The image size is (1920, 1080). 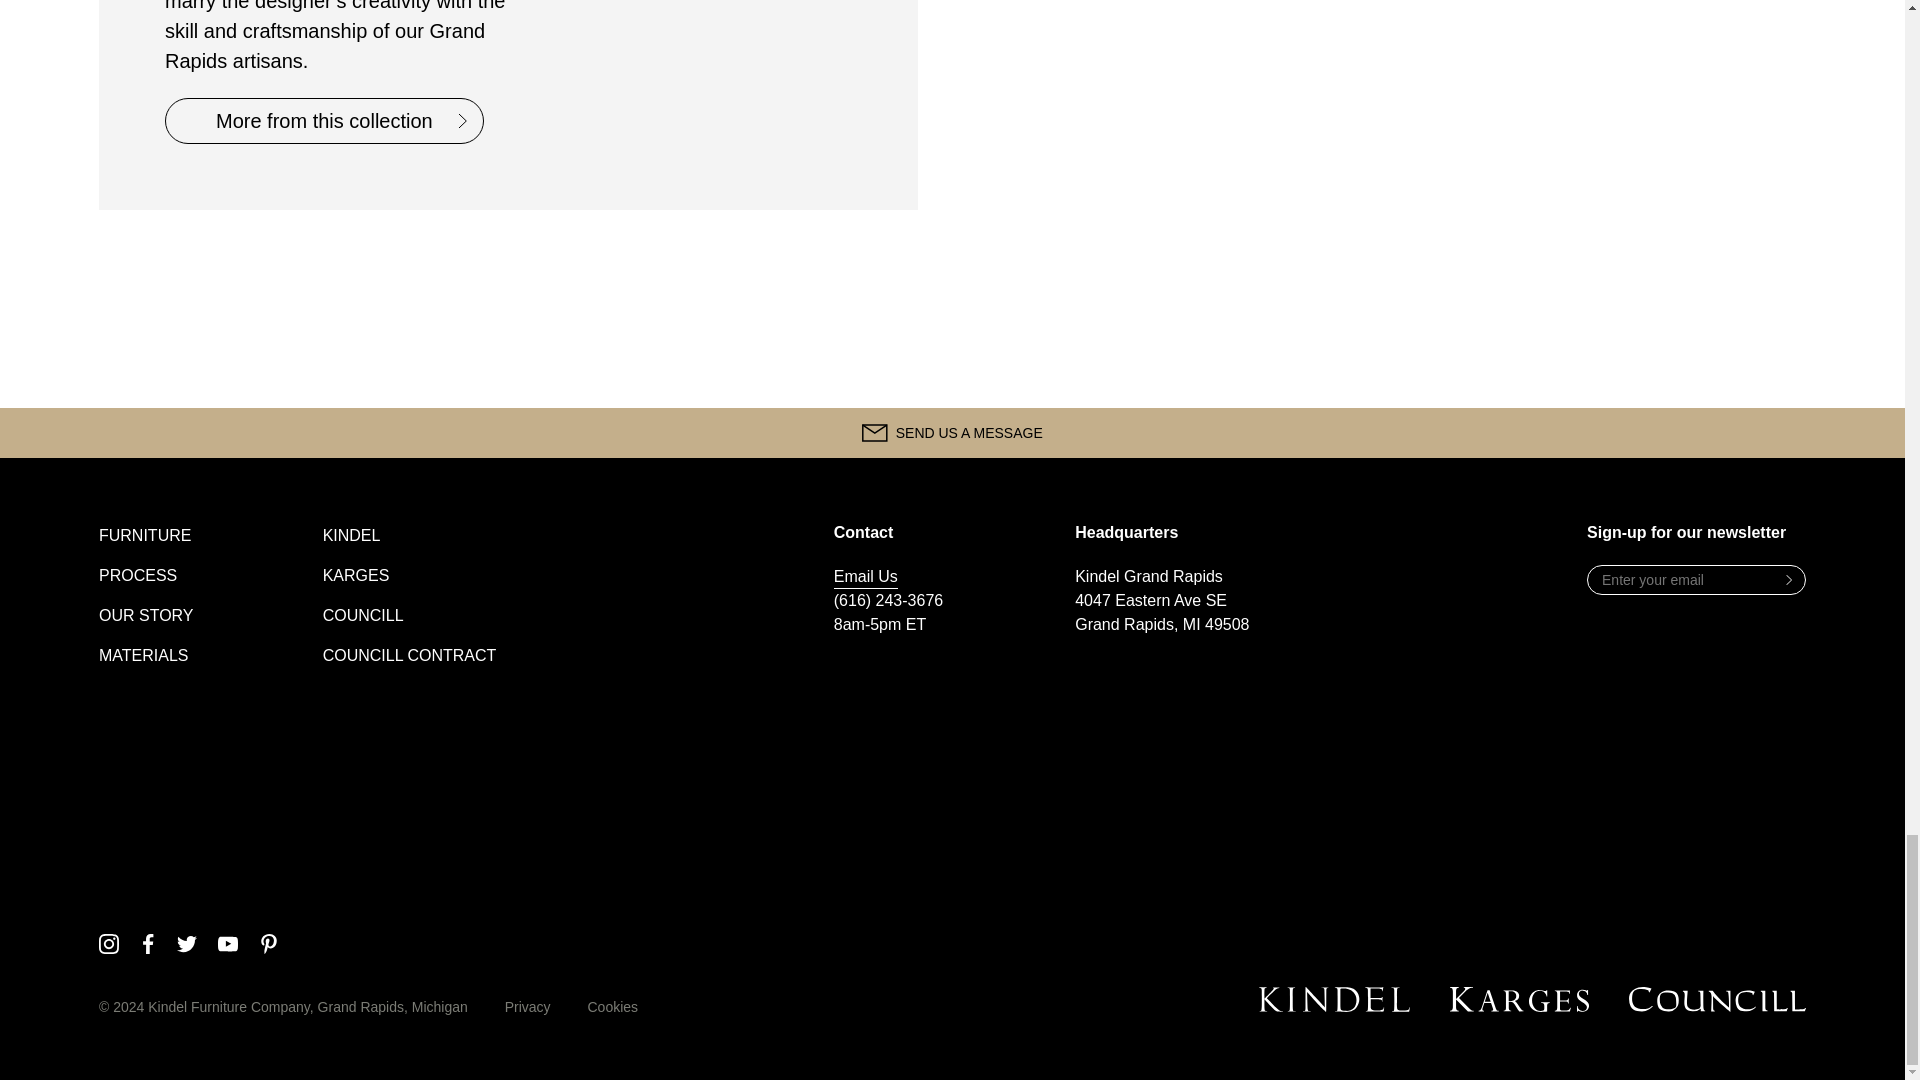 What do you see at coordinates (324, 120) in the screenshot?
I see `More from this collection` at bounding box center [324, 120].